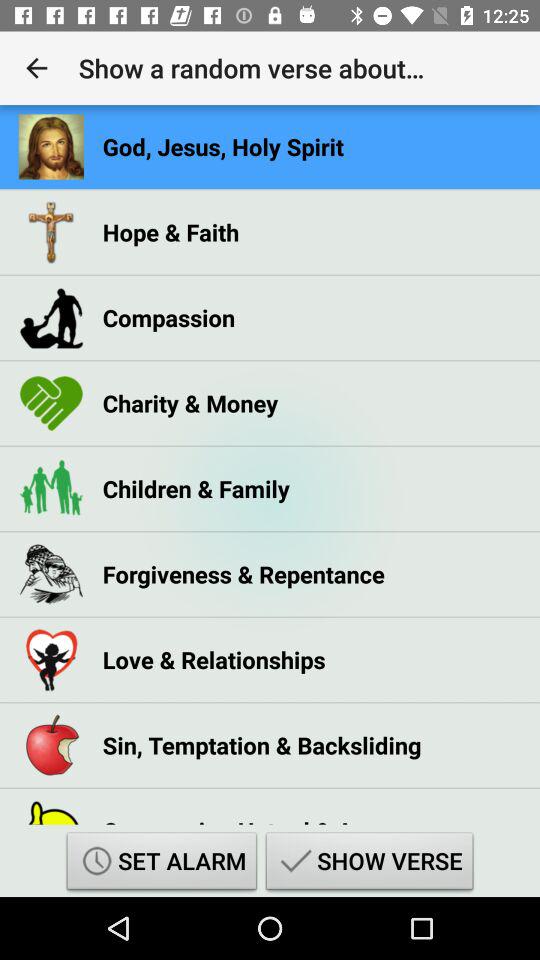 The height and width of the screenshot is (960, 540). I want to click on tap god jesus holy icon, so click(223, 146).